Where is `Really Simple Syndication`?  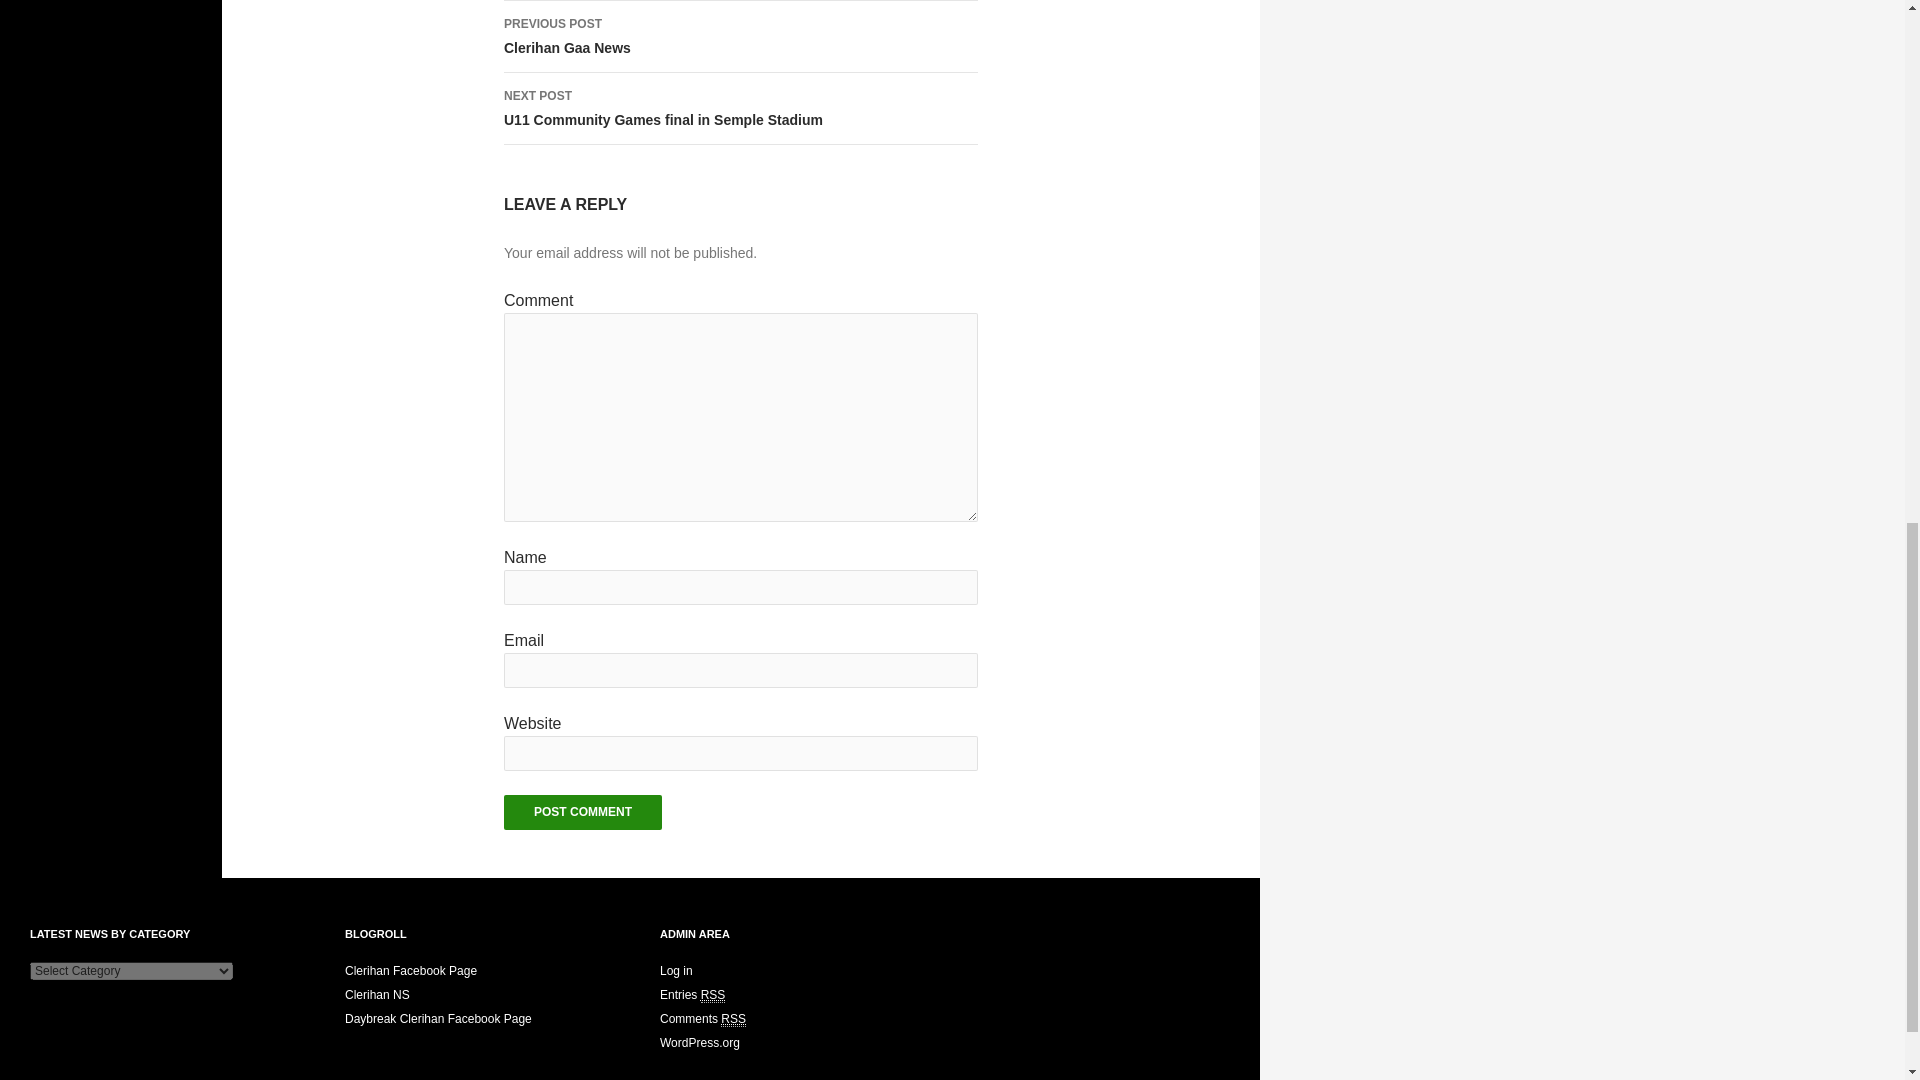
Really Simple Syndication is located at coordinates (582, 812).